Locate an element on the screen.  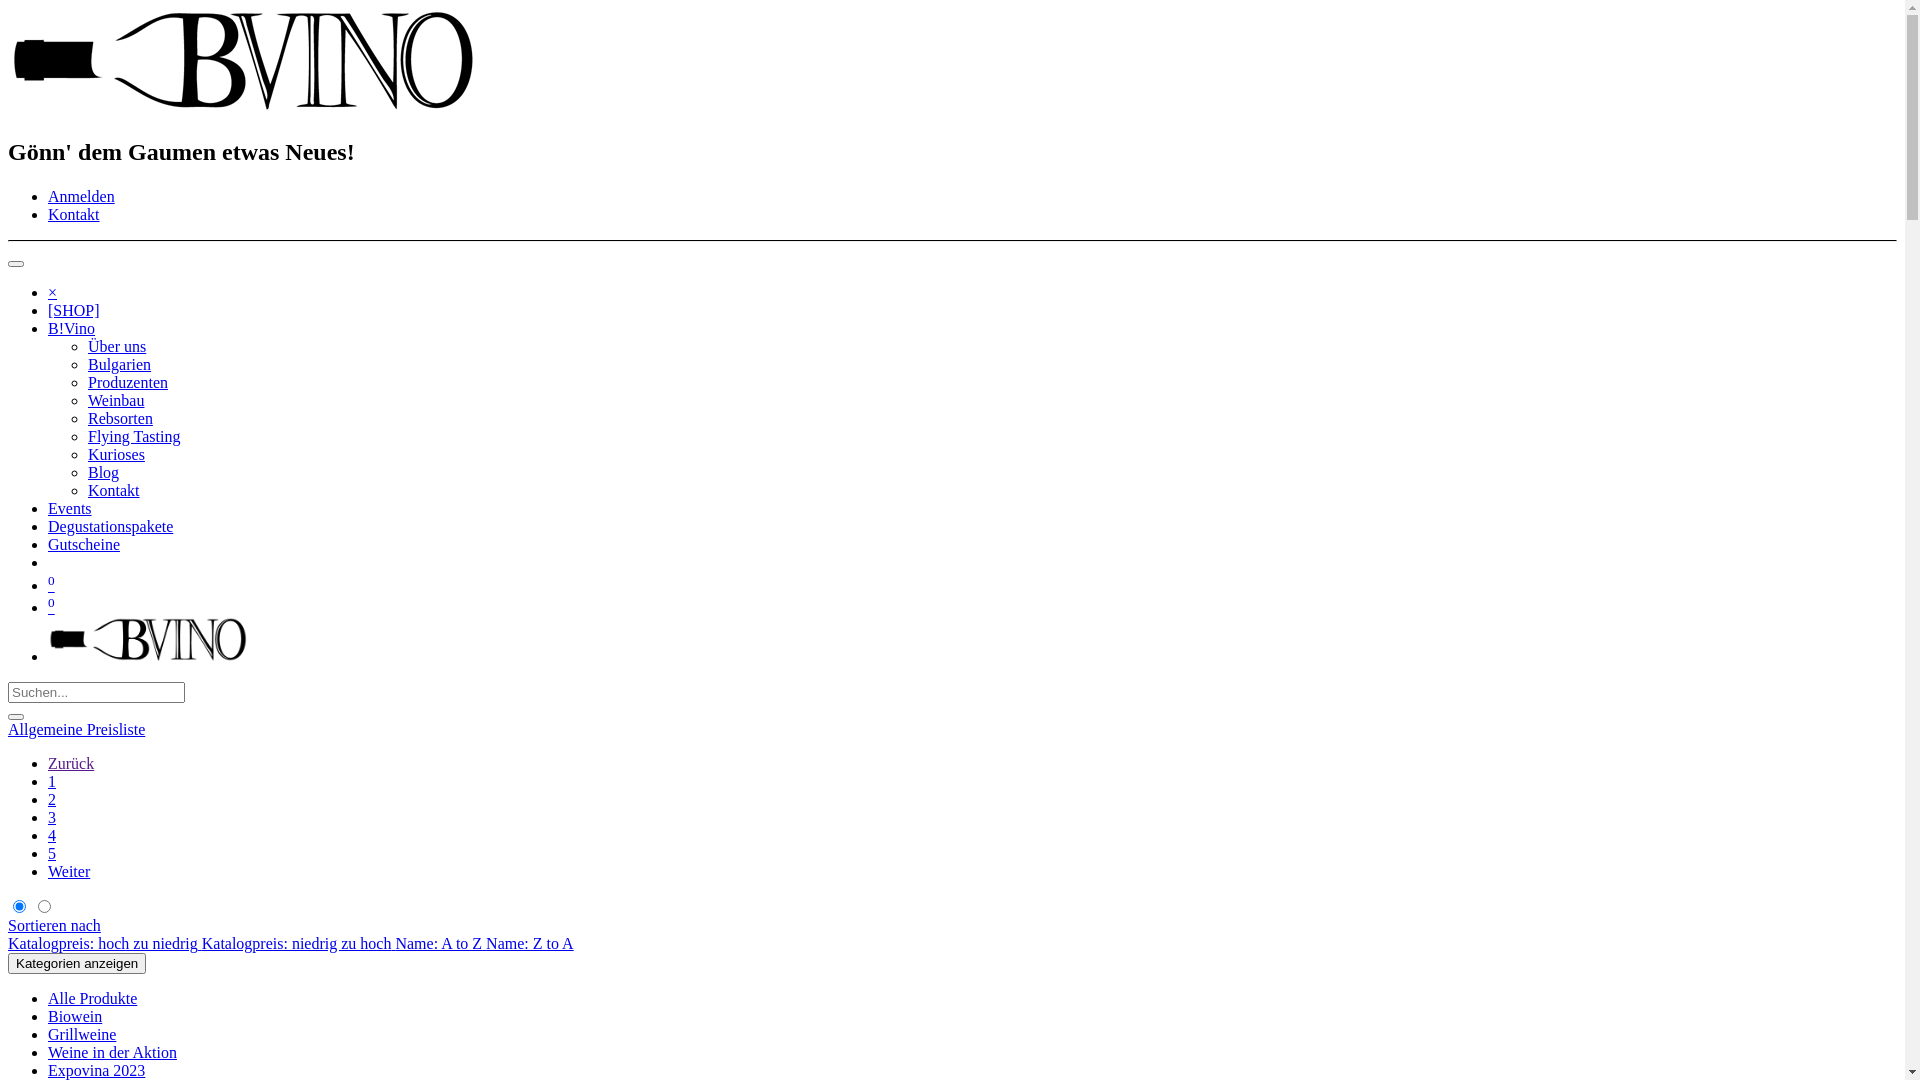
Weiter is located at coordinates (69, 872).